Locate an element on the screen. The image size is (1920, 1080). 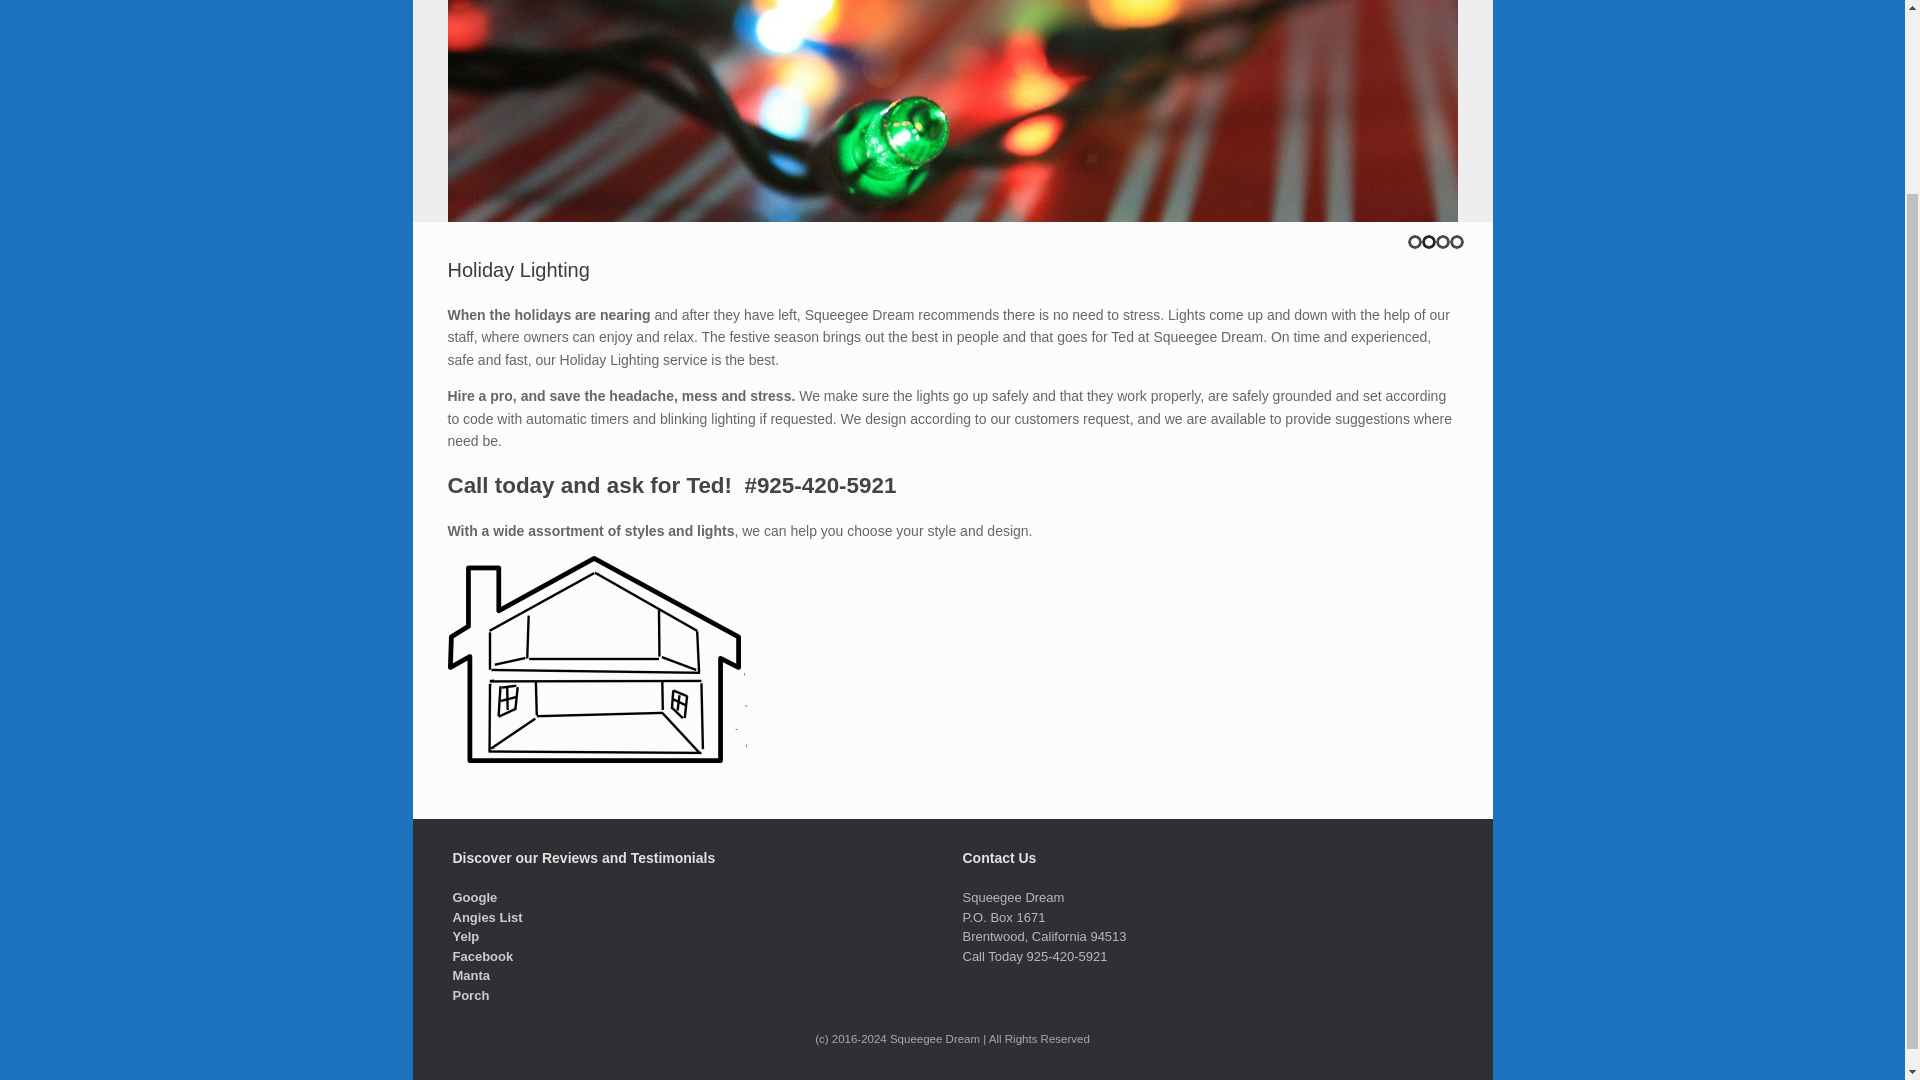
Google is located at coordinates (474, 897).